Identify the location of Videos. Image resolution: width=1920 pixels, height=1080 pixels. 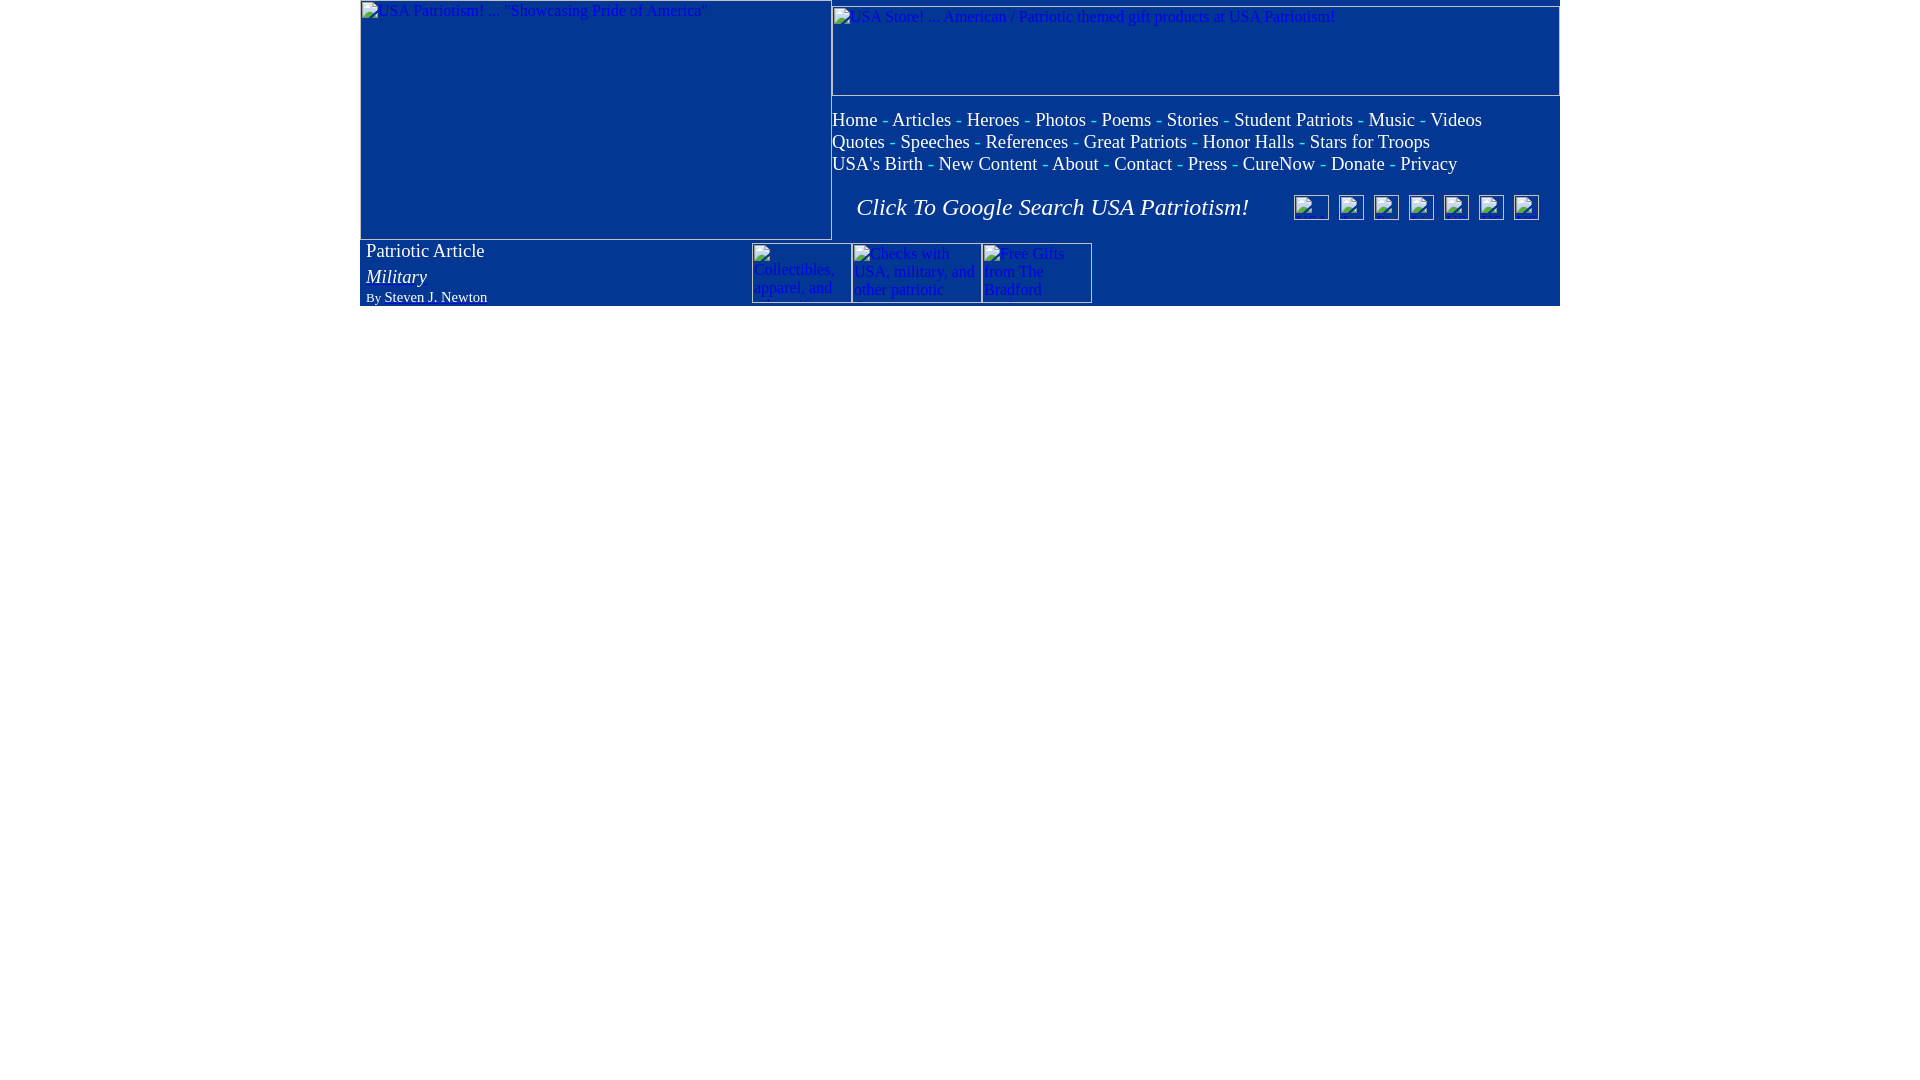
(1456, 119).